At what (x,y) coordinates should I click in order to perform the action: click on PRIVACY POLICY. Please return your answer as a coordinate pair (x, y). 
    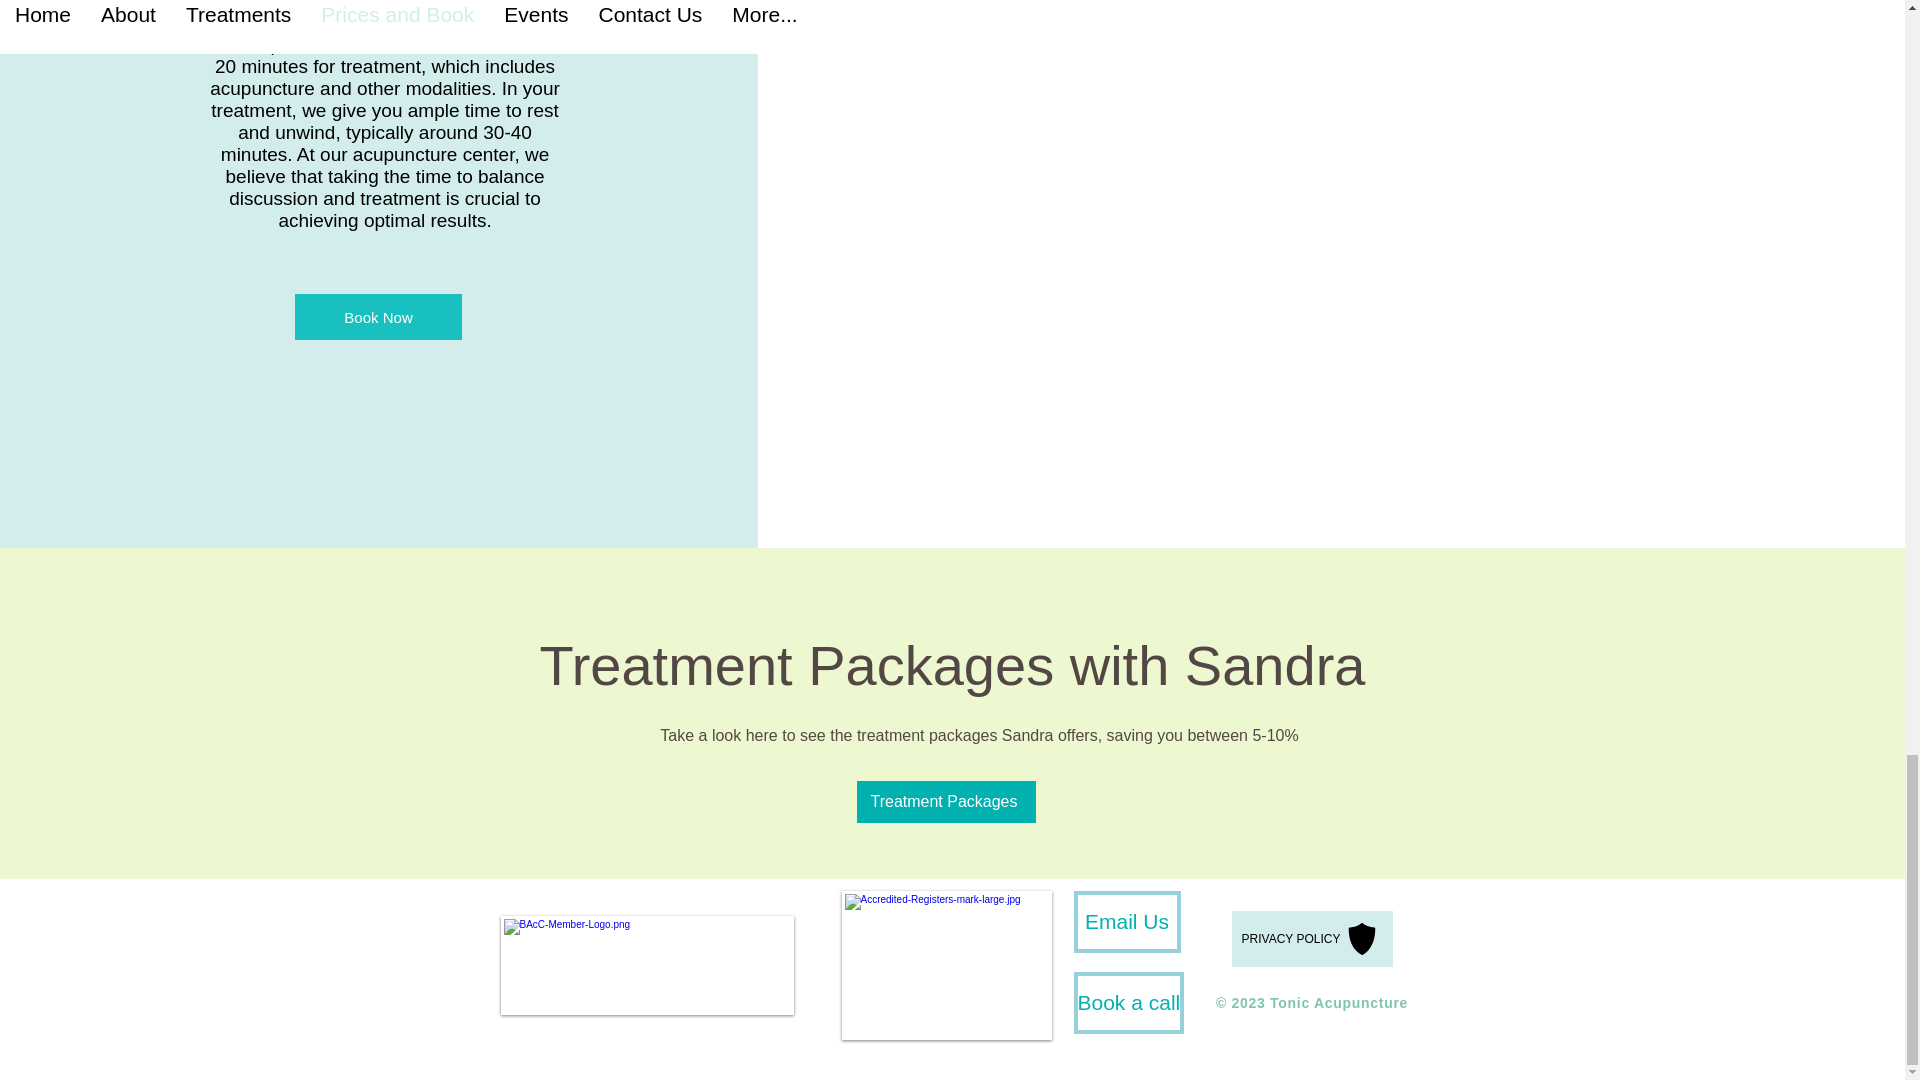
    Looking at the image, I should click on (1312, 938).